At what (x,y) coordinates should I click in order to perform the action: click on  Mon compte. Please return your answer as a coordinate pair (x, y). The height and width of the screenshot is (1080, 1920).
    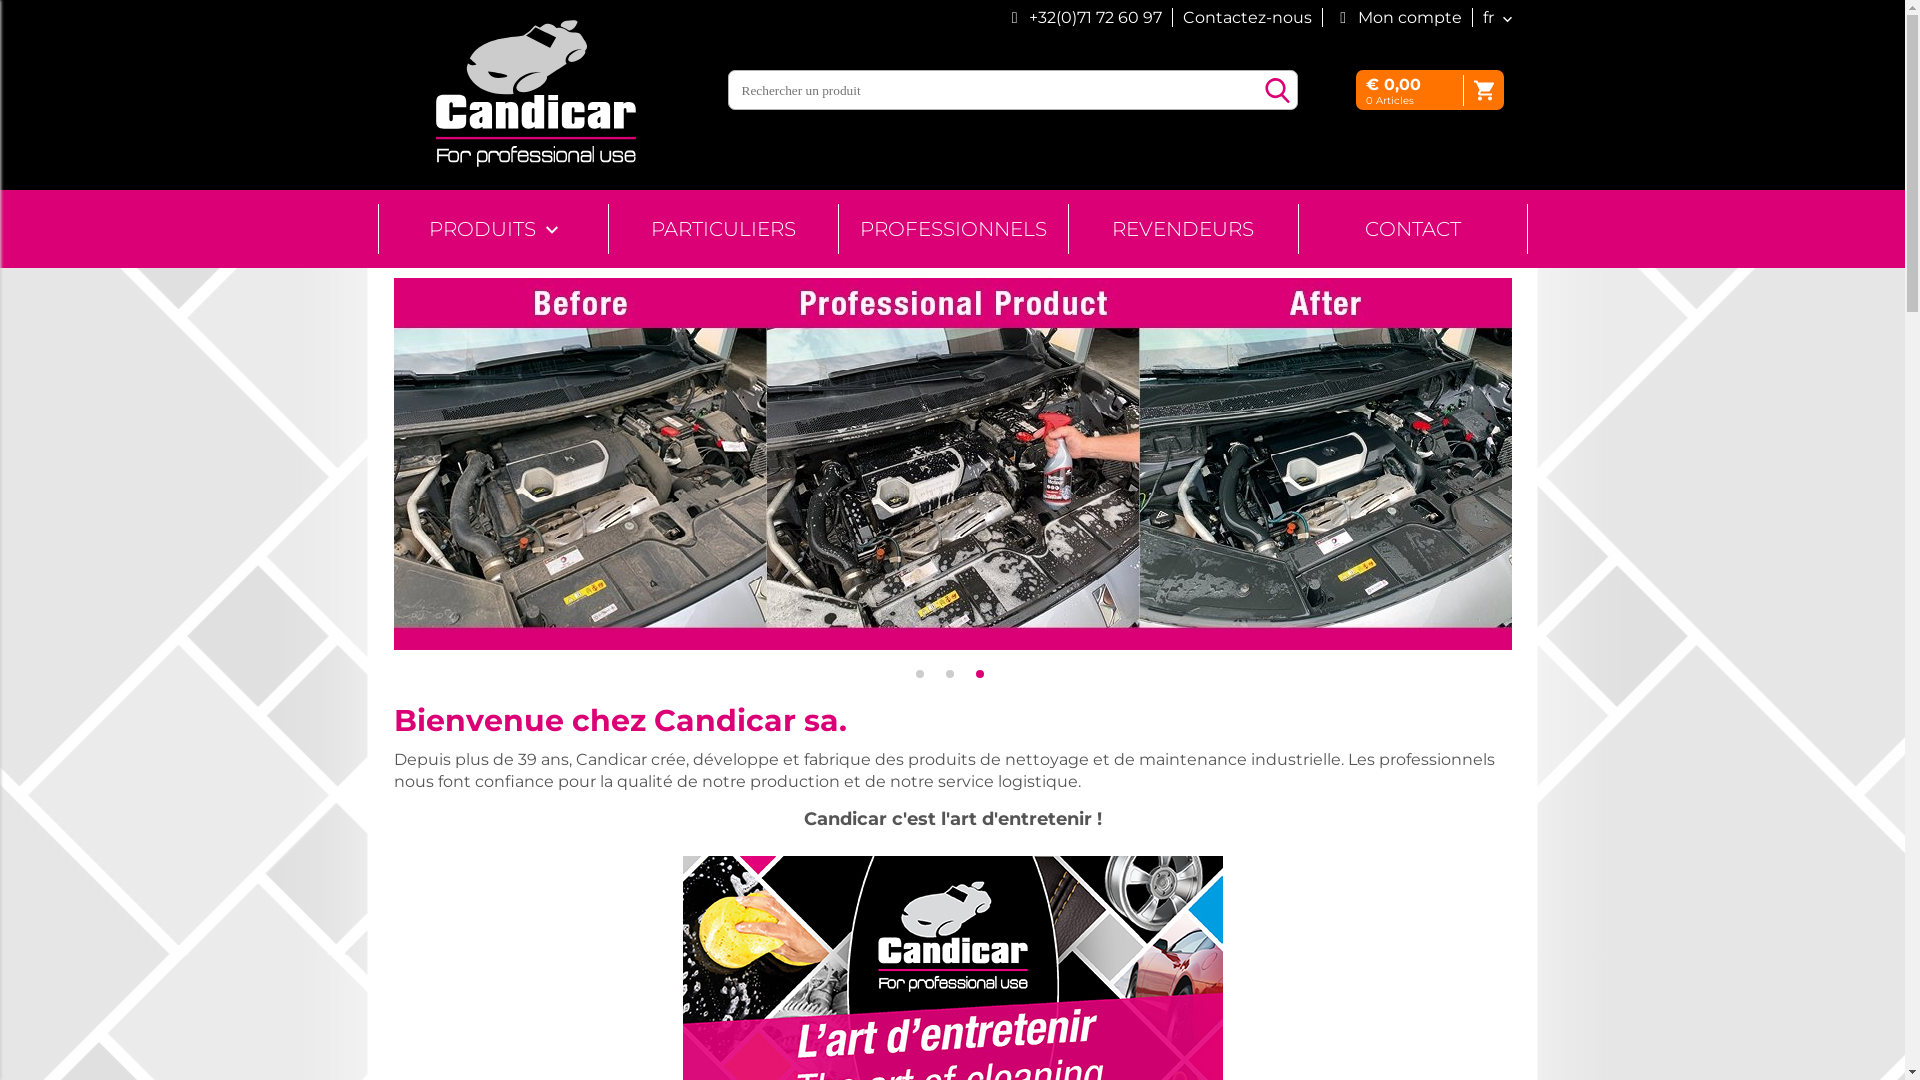
    Looking at the image, I should click on (1392, 18).